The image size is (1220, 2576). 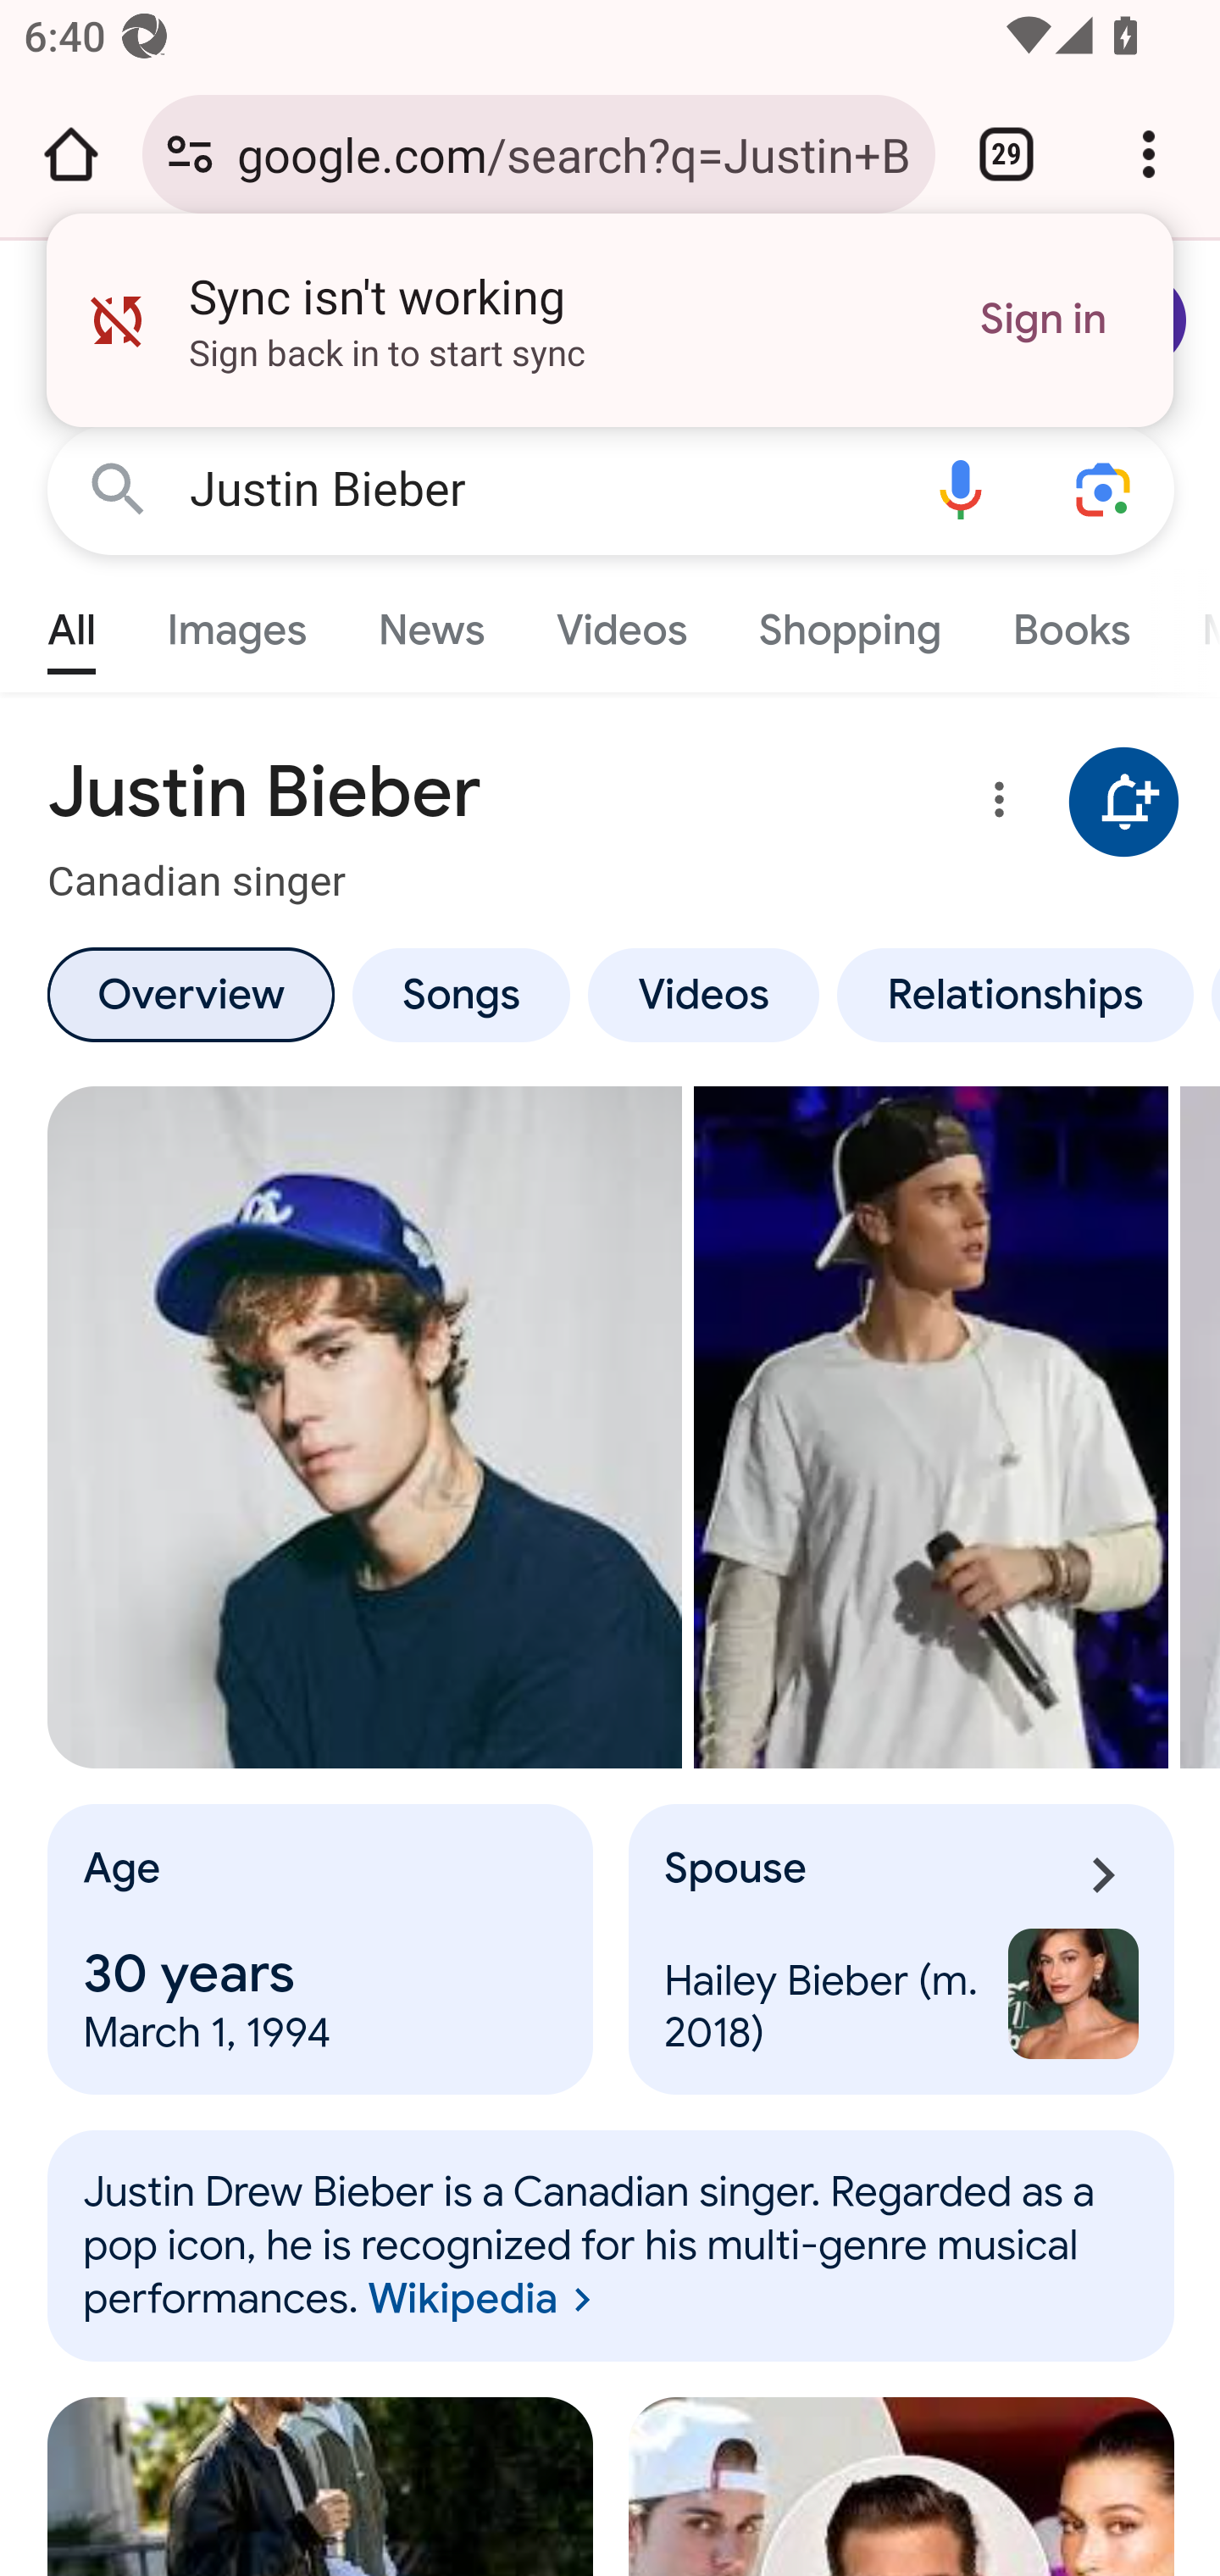 What do you see at coordinates (932, 1427) in the screenshot?
I see `Justin Bieber - Wikipedia` at bounding box center [932, 1427].